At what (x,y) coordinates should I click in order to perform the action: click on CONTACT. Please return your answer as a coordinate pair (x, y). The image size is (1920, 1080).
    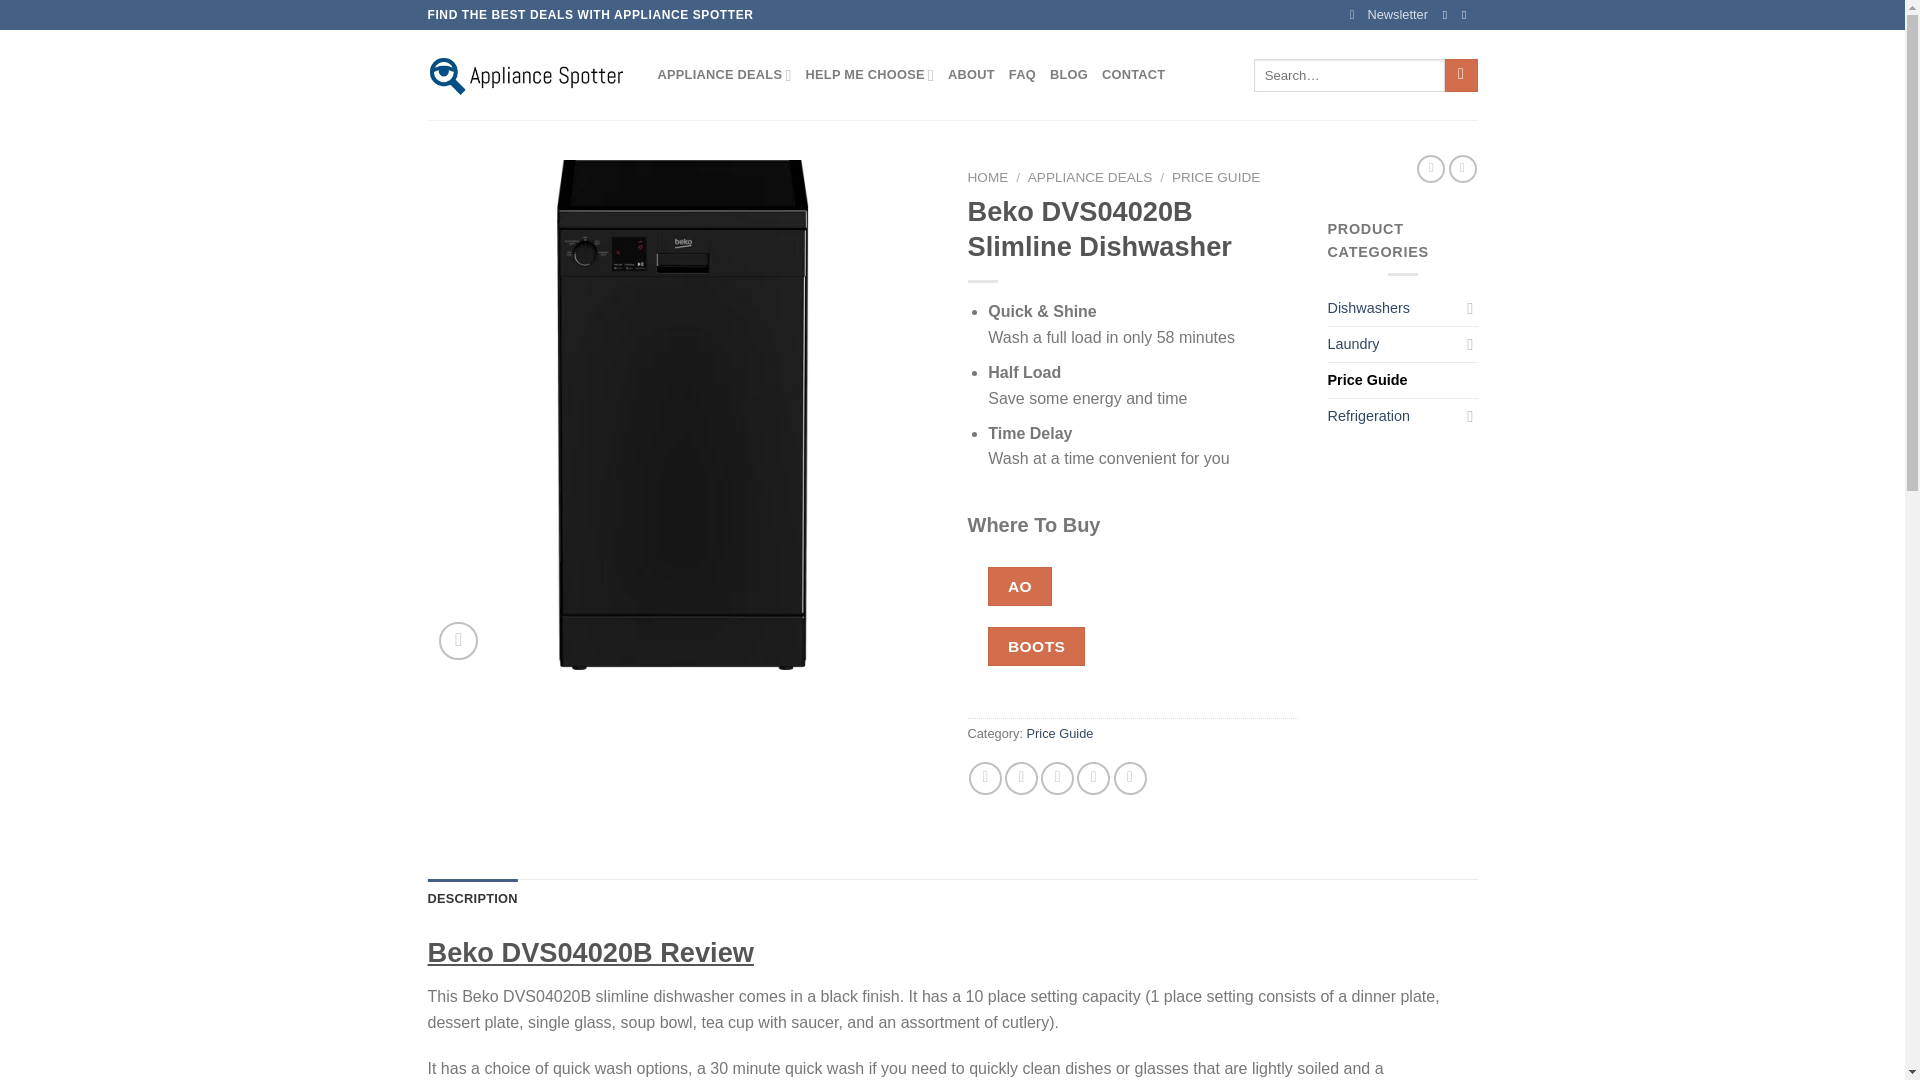
    Looking at the image, I should click on (1134, 75).